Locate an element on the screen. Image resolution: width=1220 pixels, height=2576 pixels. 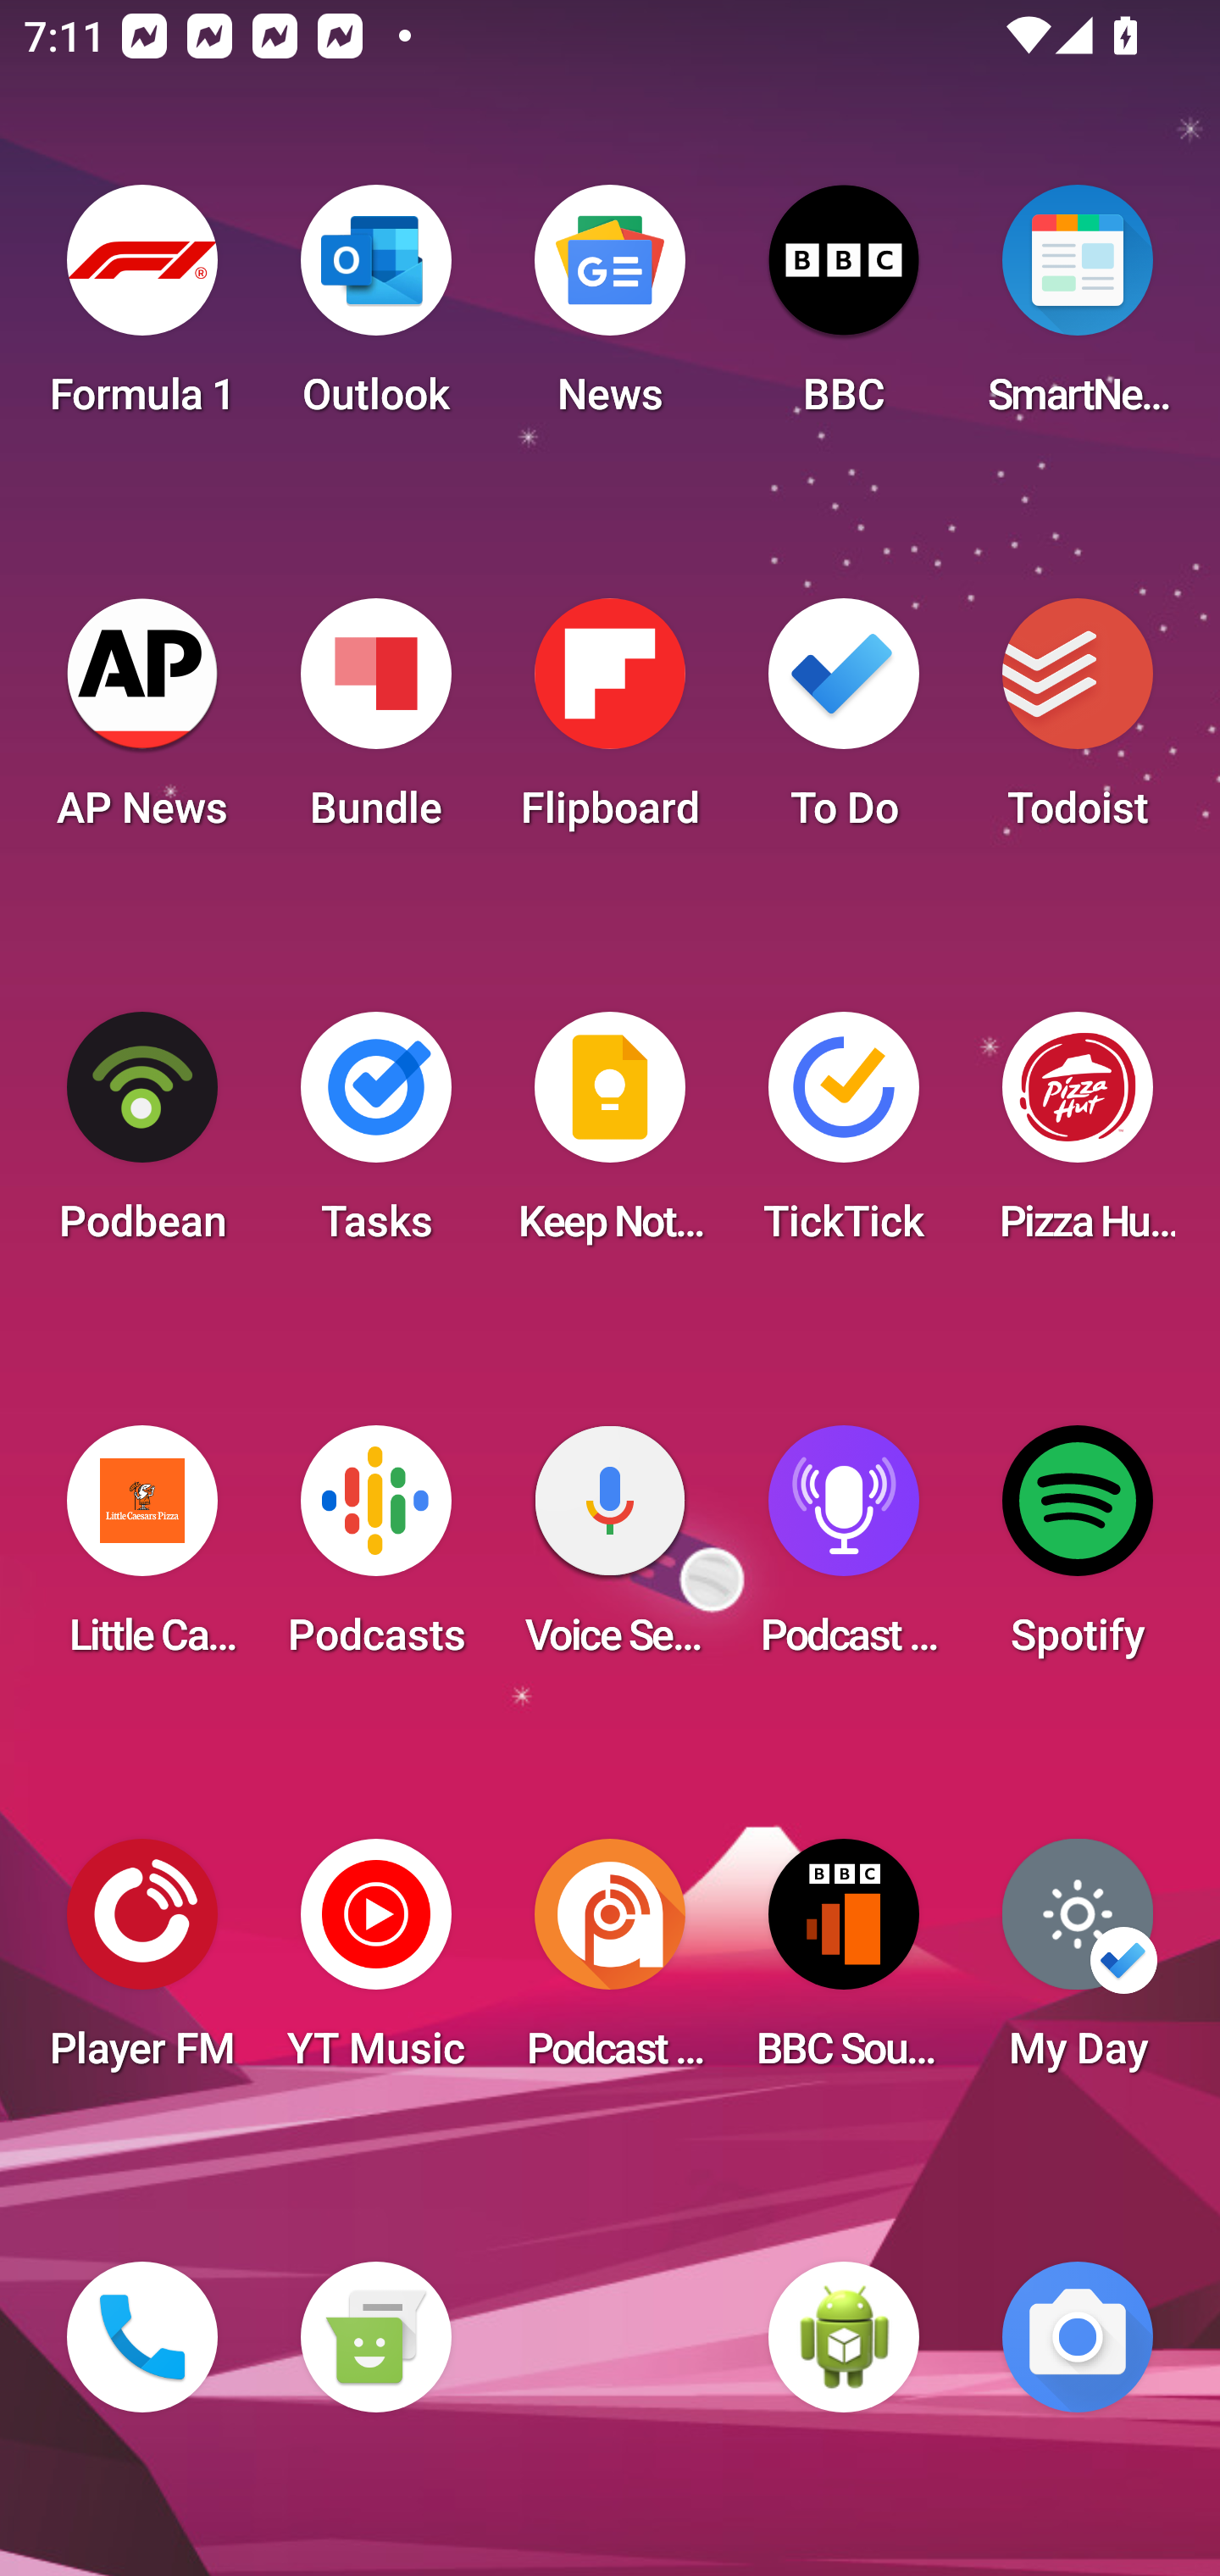
Spotify is located at coordinates (1078, 1551).